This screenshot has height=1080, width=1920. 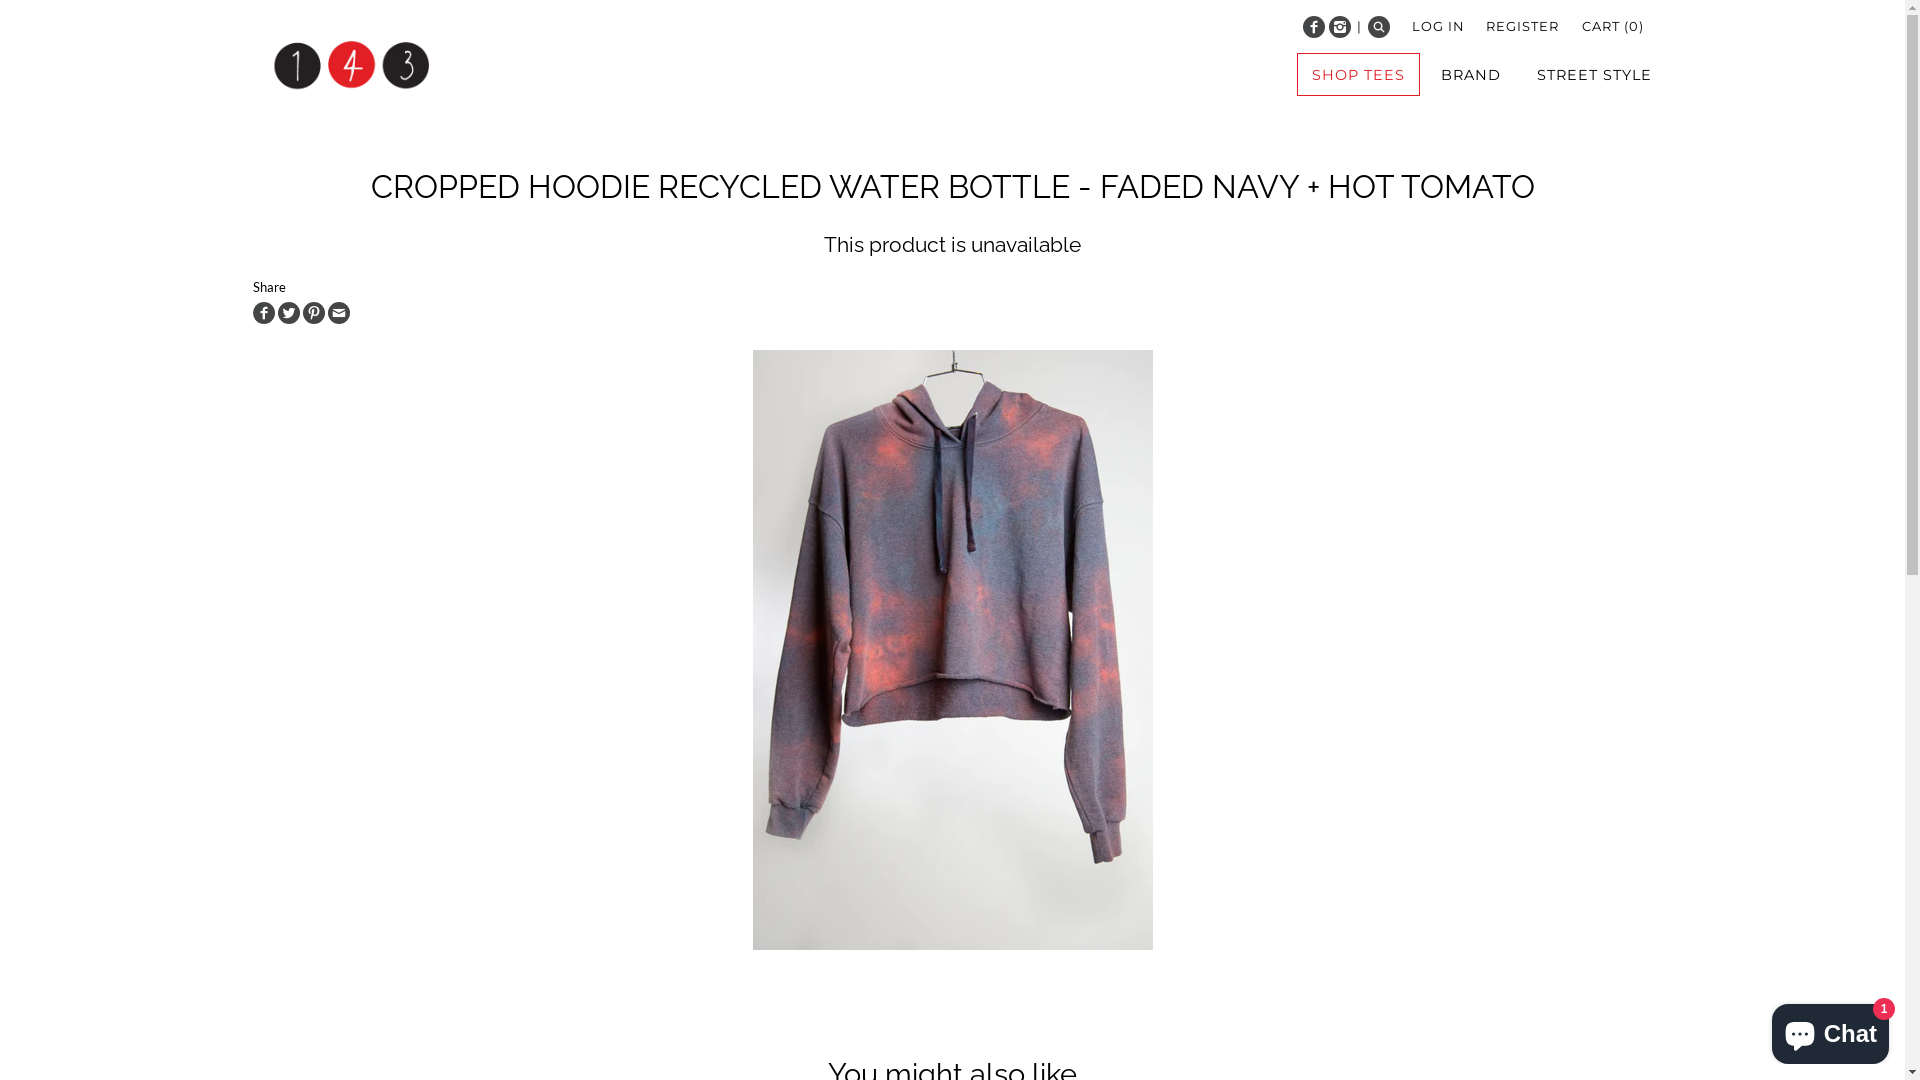 I want to click on Pin the main image, so click(x=313, y=313).